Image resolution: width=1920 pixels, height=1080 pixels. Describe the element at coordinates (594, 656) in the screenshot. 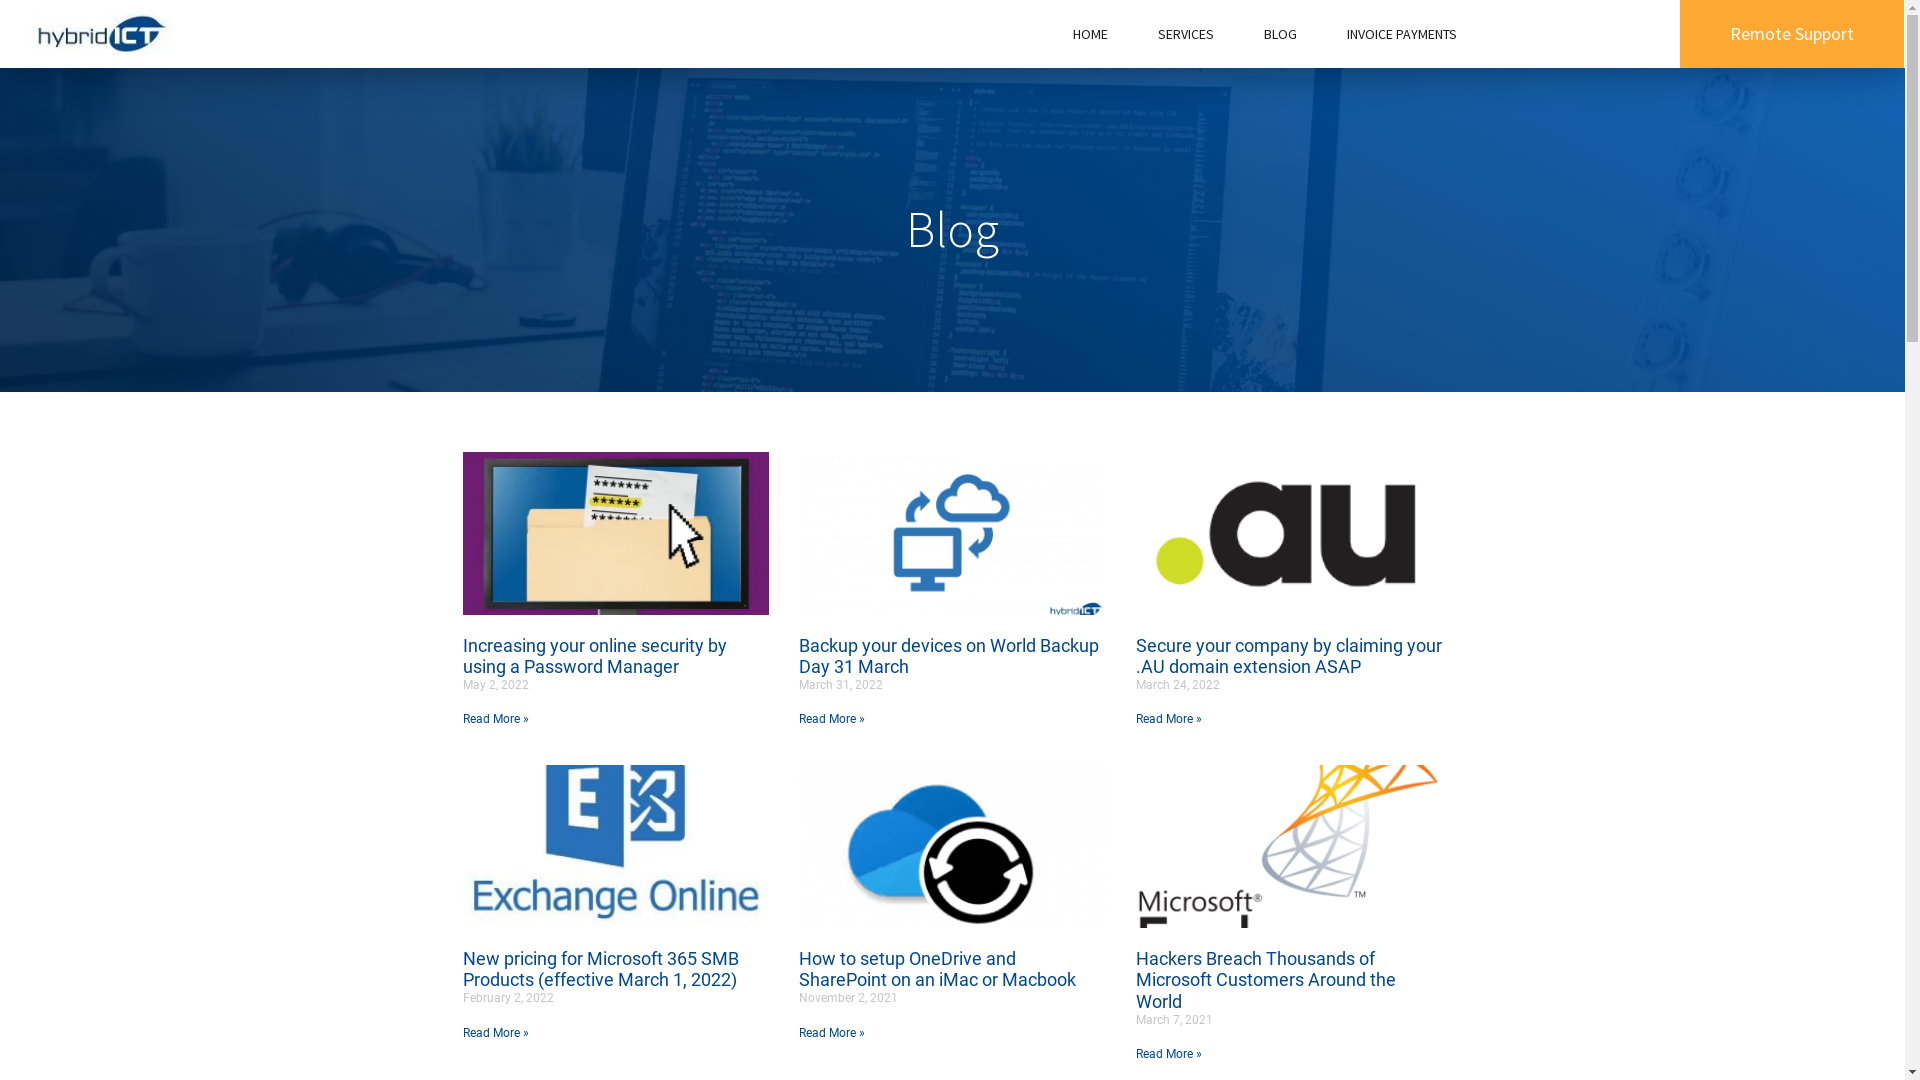

I see `Increasing your online security by using a Password Manager` at that location.